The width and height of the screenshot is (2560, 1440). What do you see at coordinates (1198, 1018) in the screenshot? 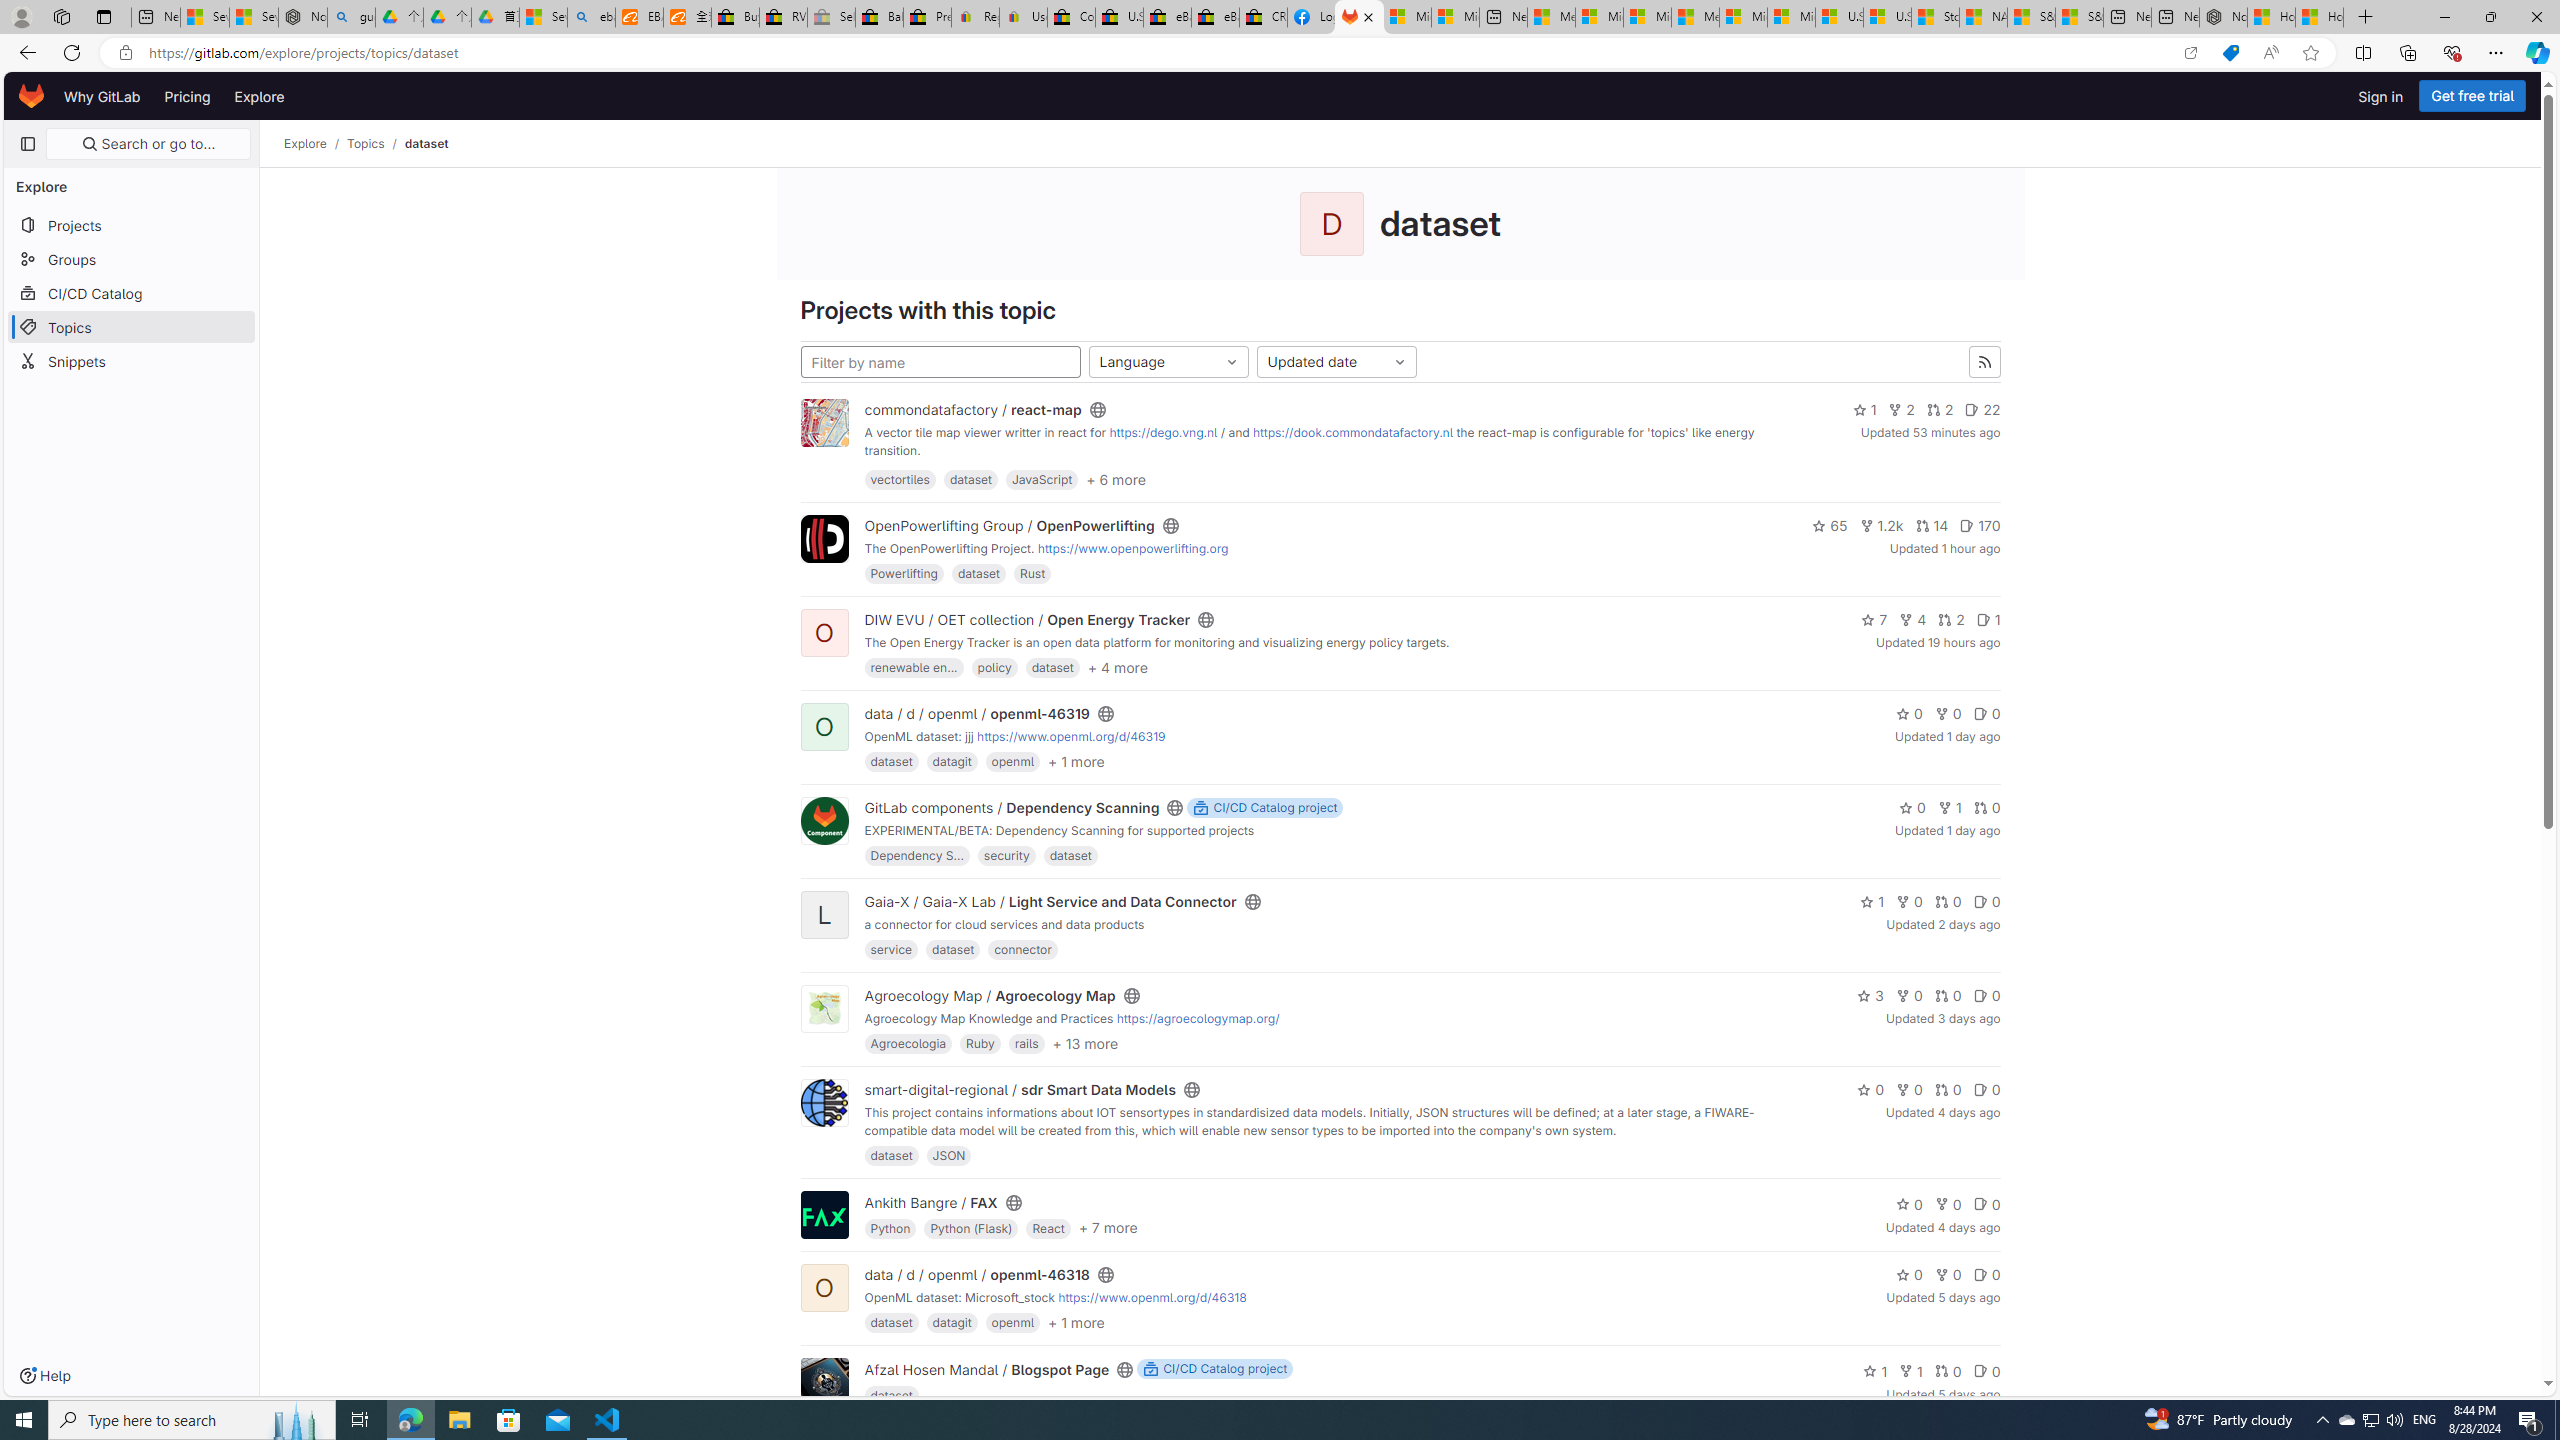
I see `https://agroecologymap.org/` at bounding box center [1198, 1018].